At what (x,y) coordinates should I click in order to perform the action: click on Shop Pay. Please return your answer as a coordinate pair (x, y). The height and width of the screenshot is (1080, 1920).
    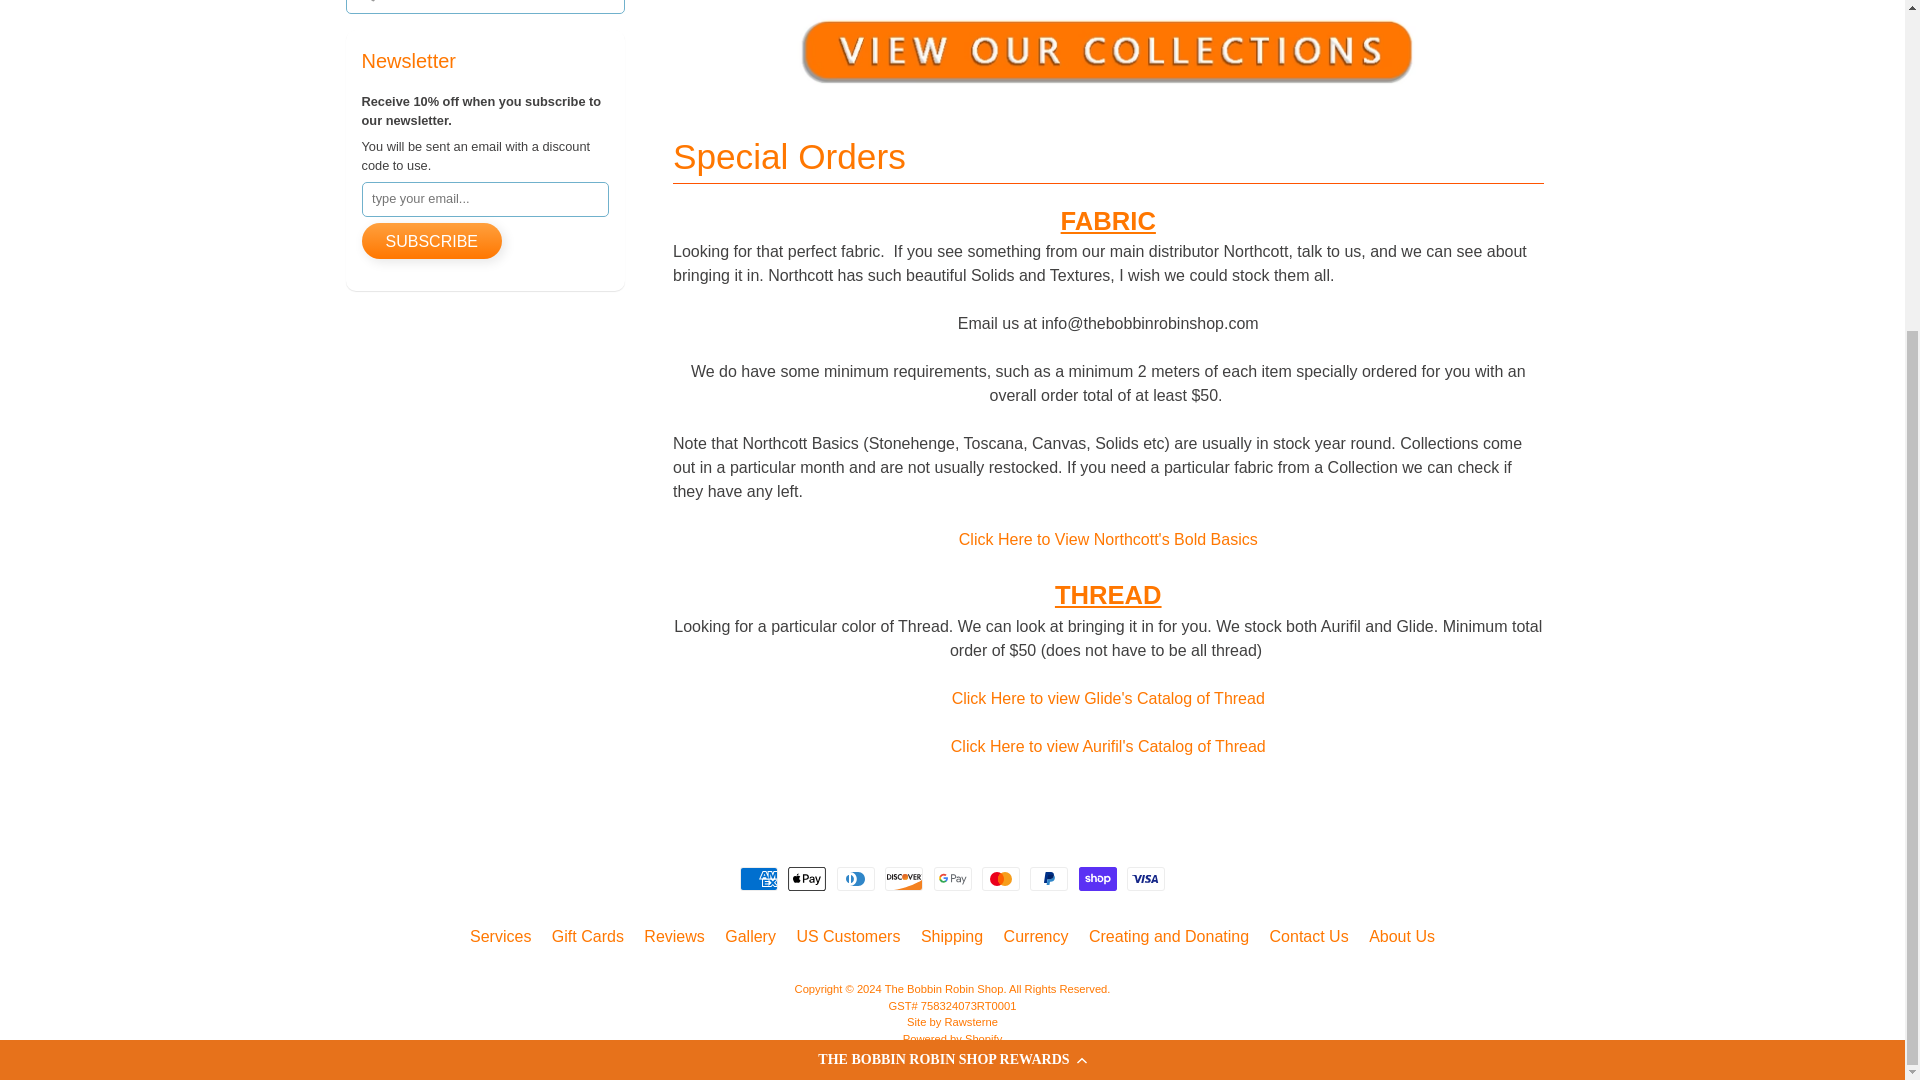
    Looking at the image, I should click on (1098, 879).